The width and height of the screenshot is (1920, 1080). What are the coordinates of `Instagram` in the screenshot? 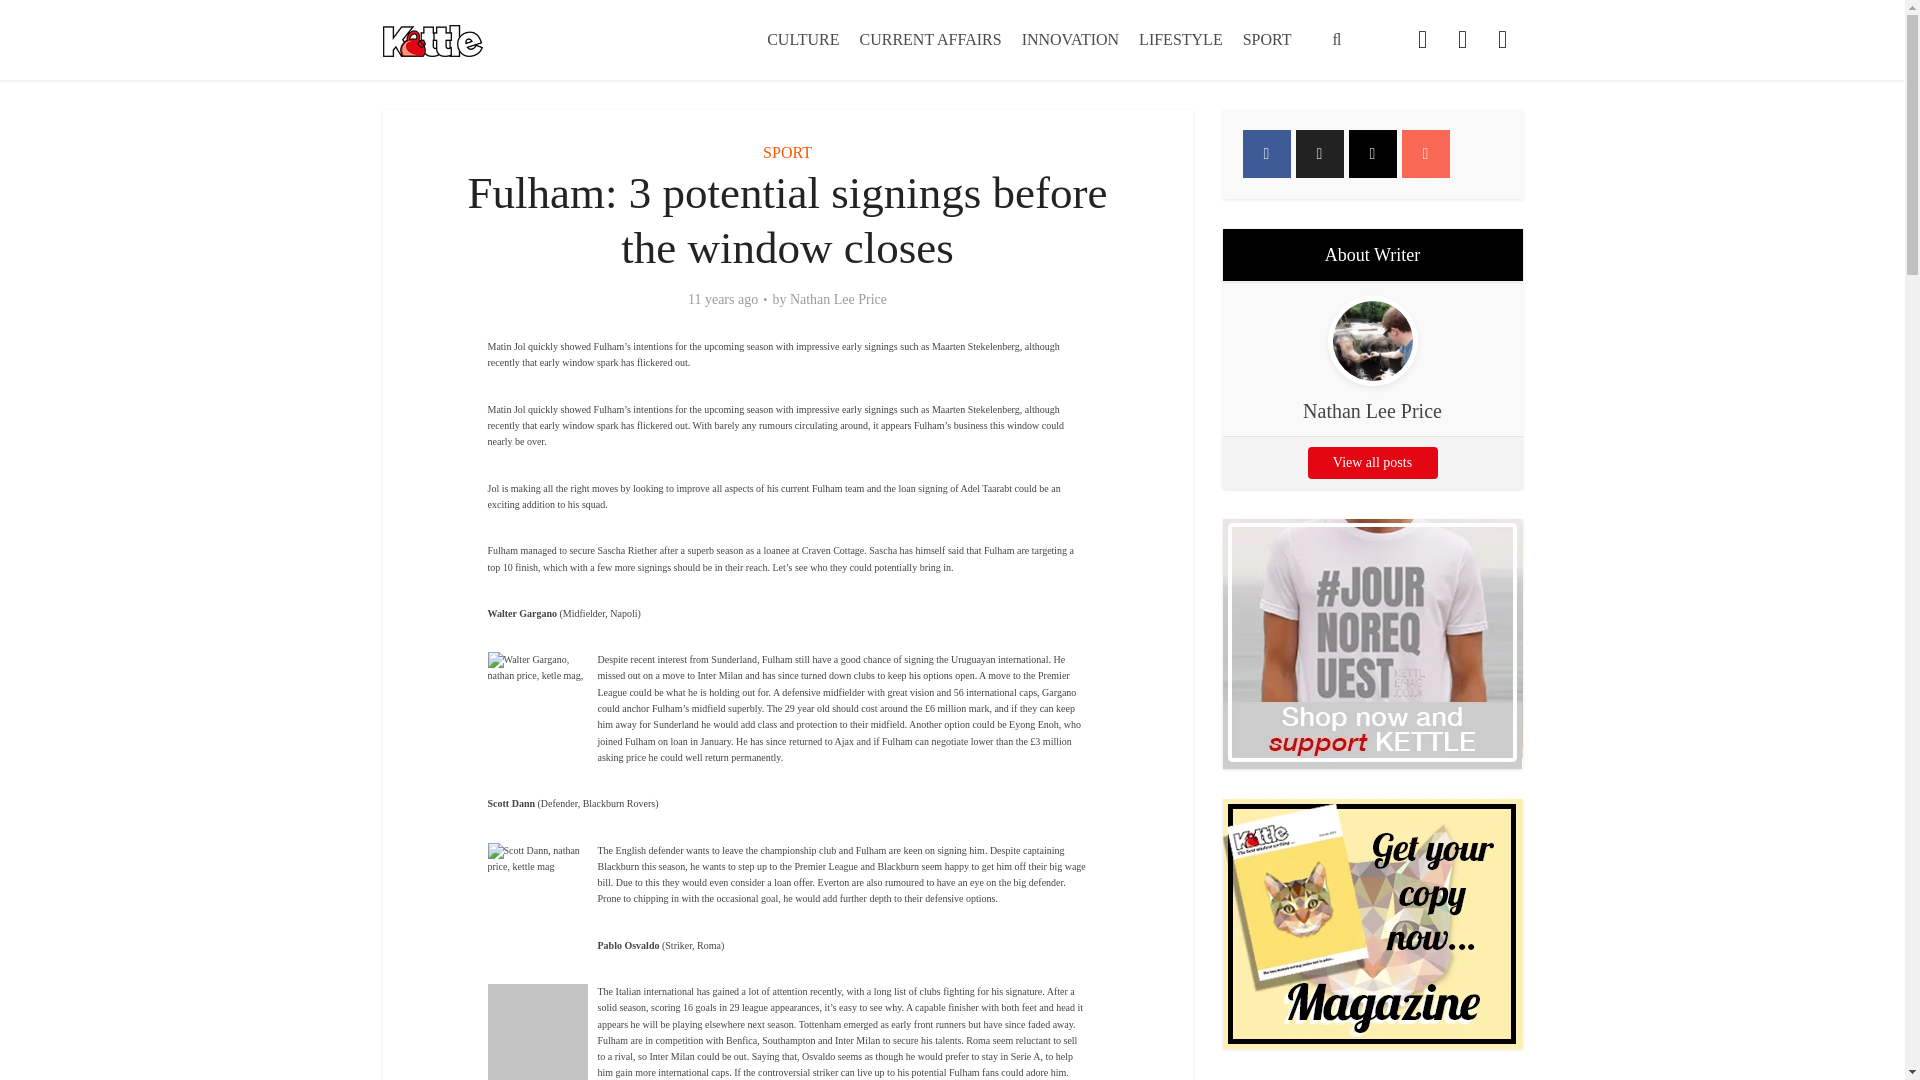 It's located at (1371, 154).